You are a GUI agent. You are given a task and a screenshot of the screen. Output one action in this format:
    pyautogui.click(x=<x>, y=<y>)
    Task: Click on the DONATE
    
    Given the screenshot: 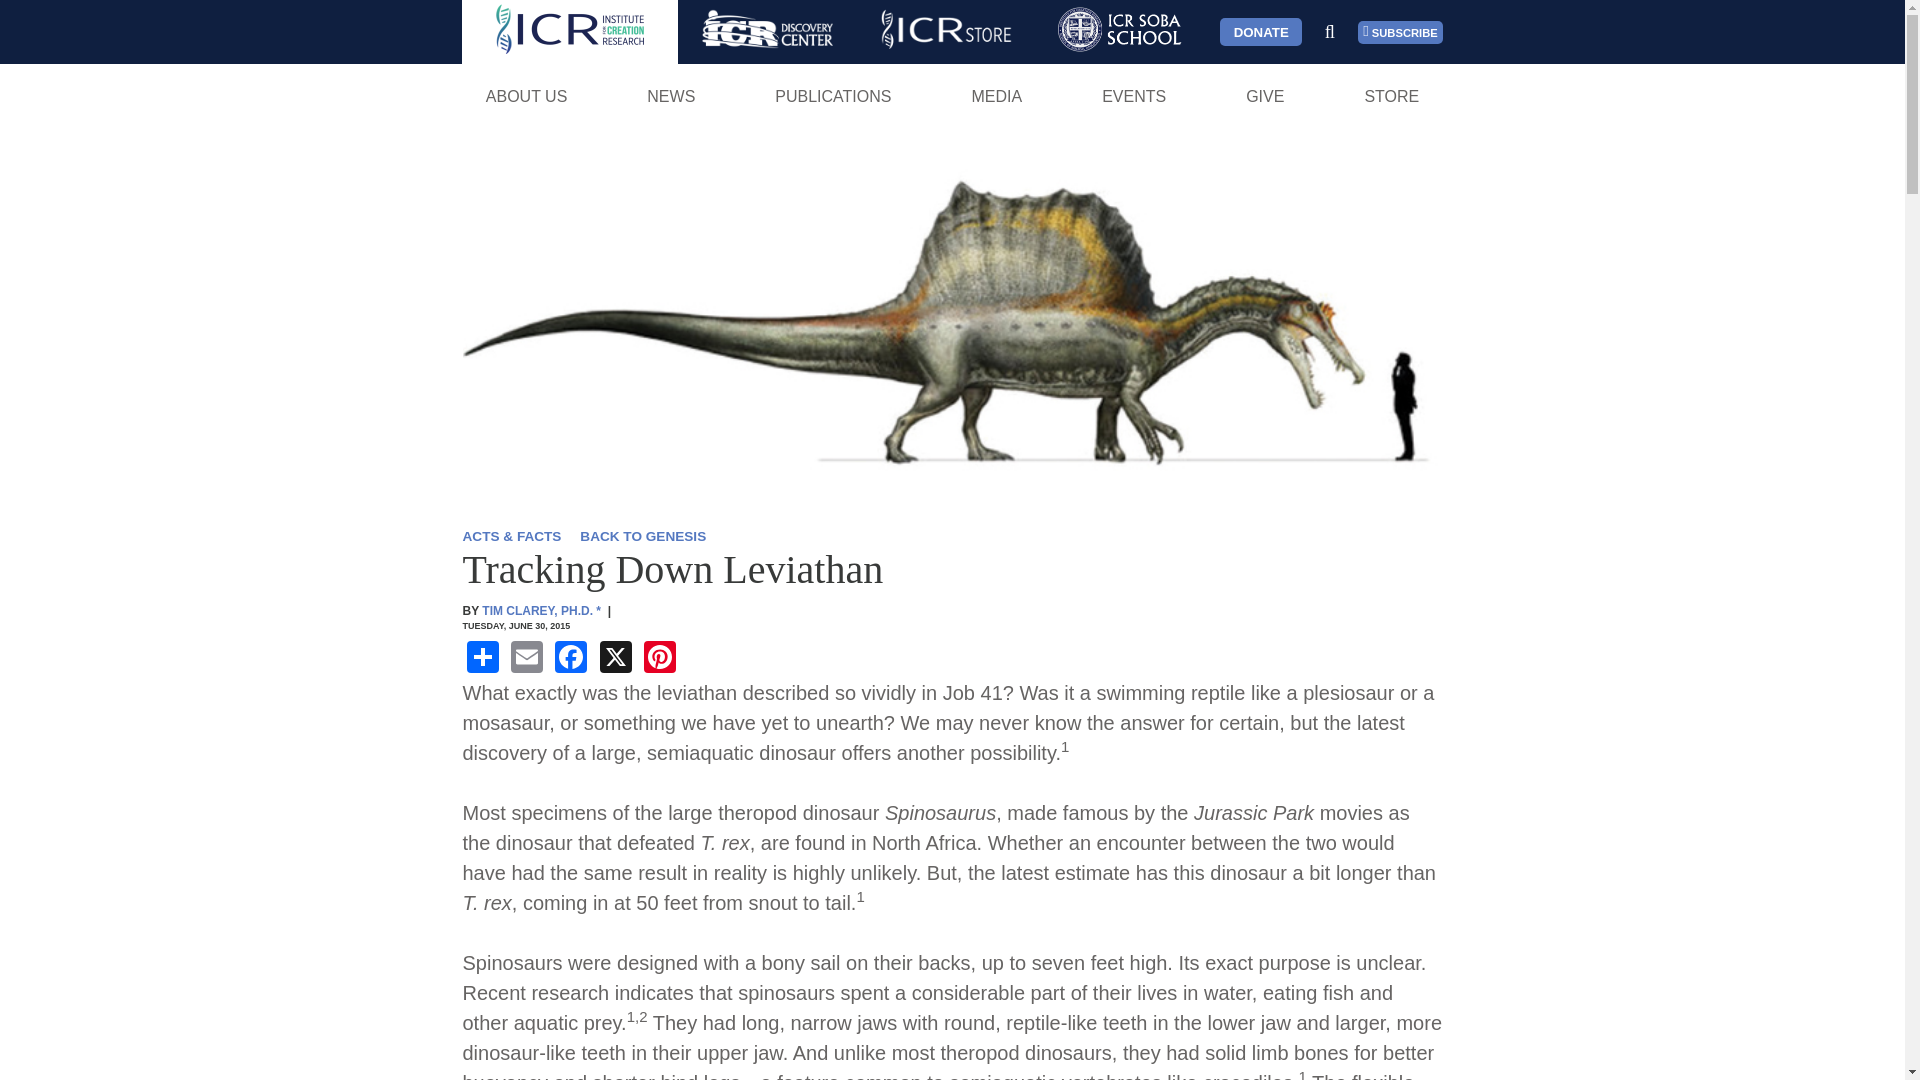 What is the action you would take?
    pyautogui.click(x=1260, y=32)
    